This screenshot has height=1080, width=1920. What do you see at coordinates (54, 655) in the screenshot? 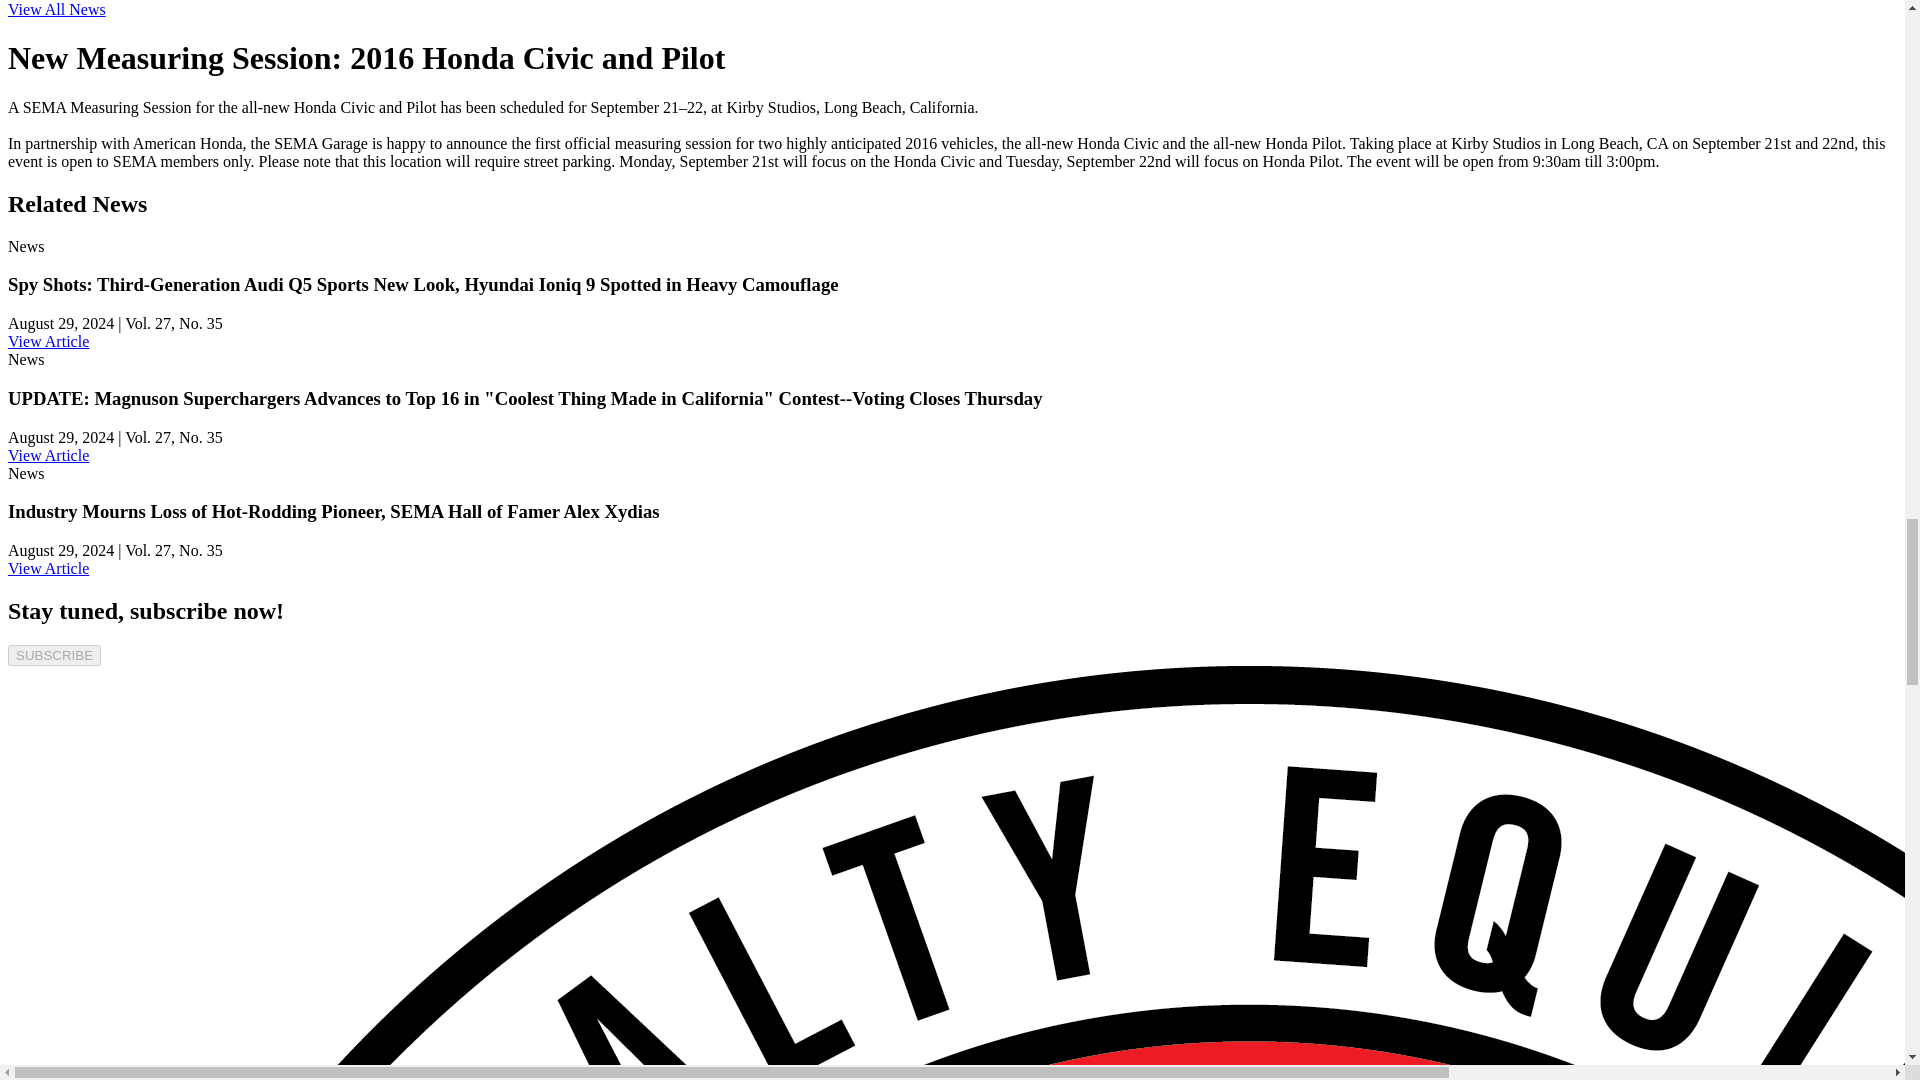
I see `SUBSCRIBE` at bounding box center [54, 655].